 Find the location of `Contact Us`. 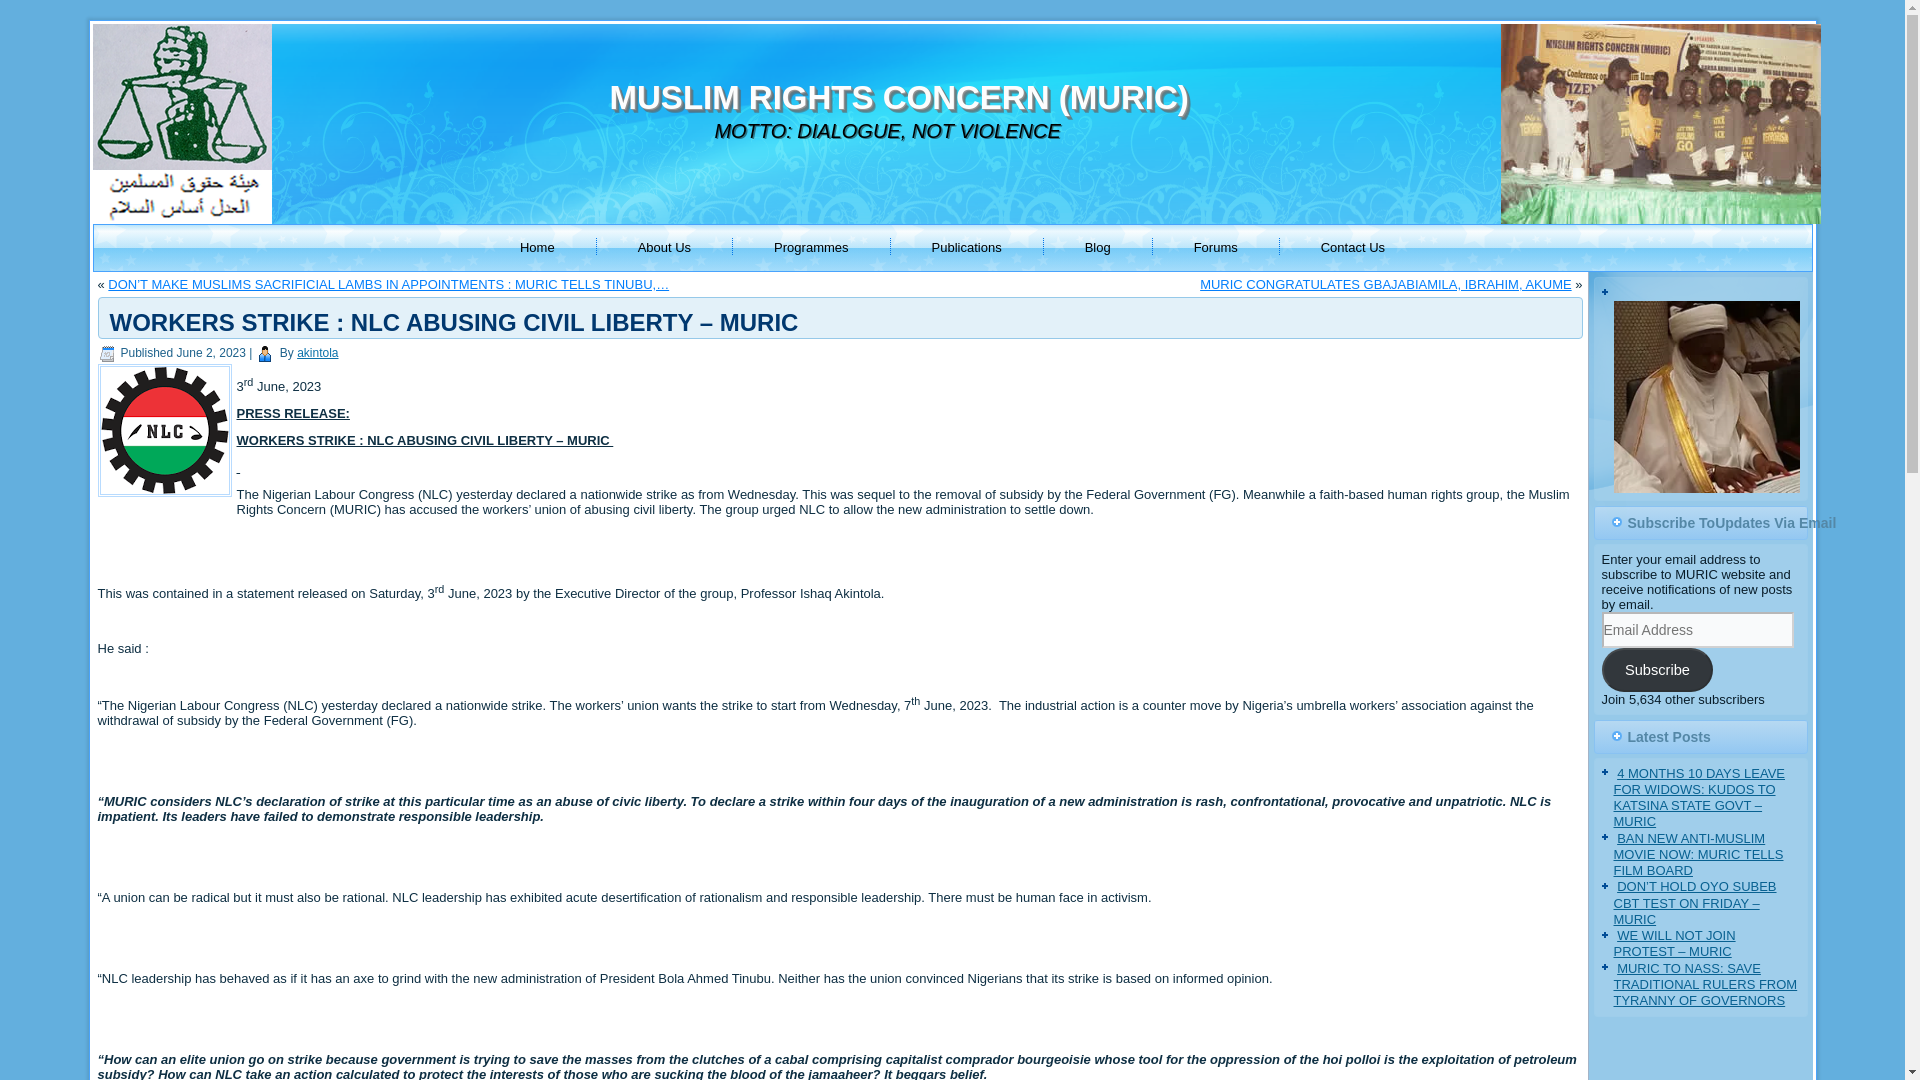

Contact Us is located at coordinates (1353, 248).